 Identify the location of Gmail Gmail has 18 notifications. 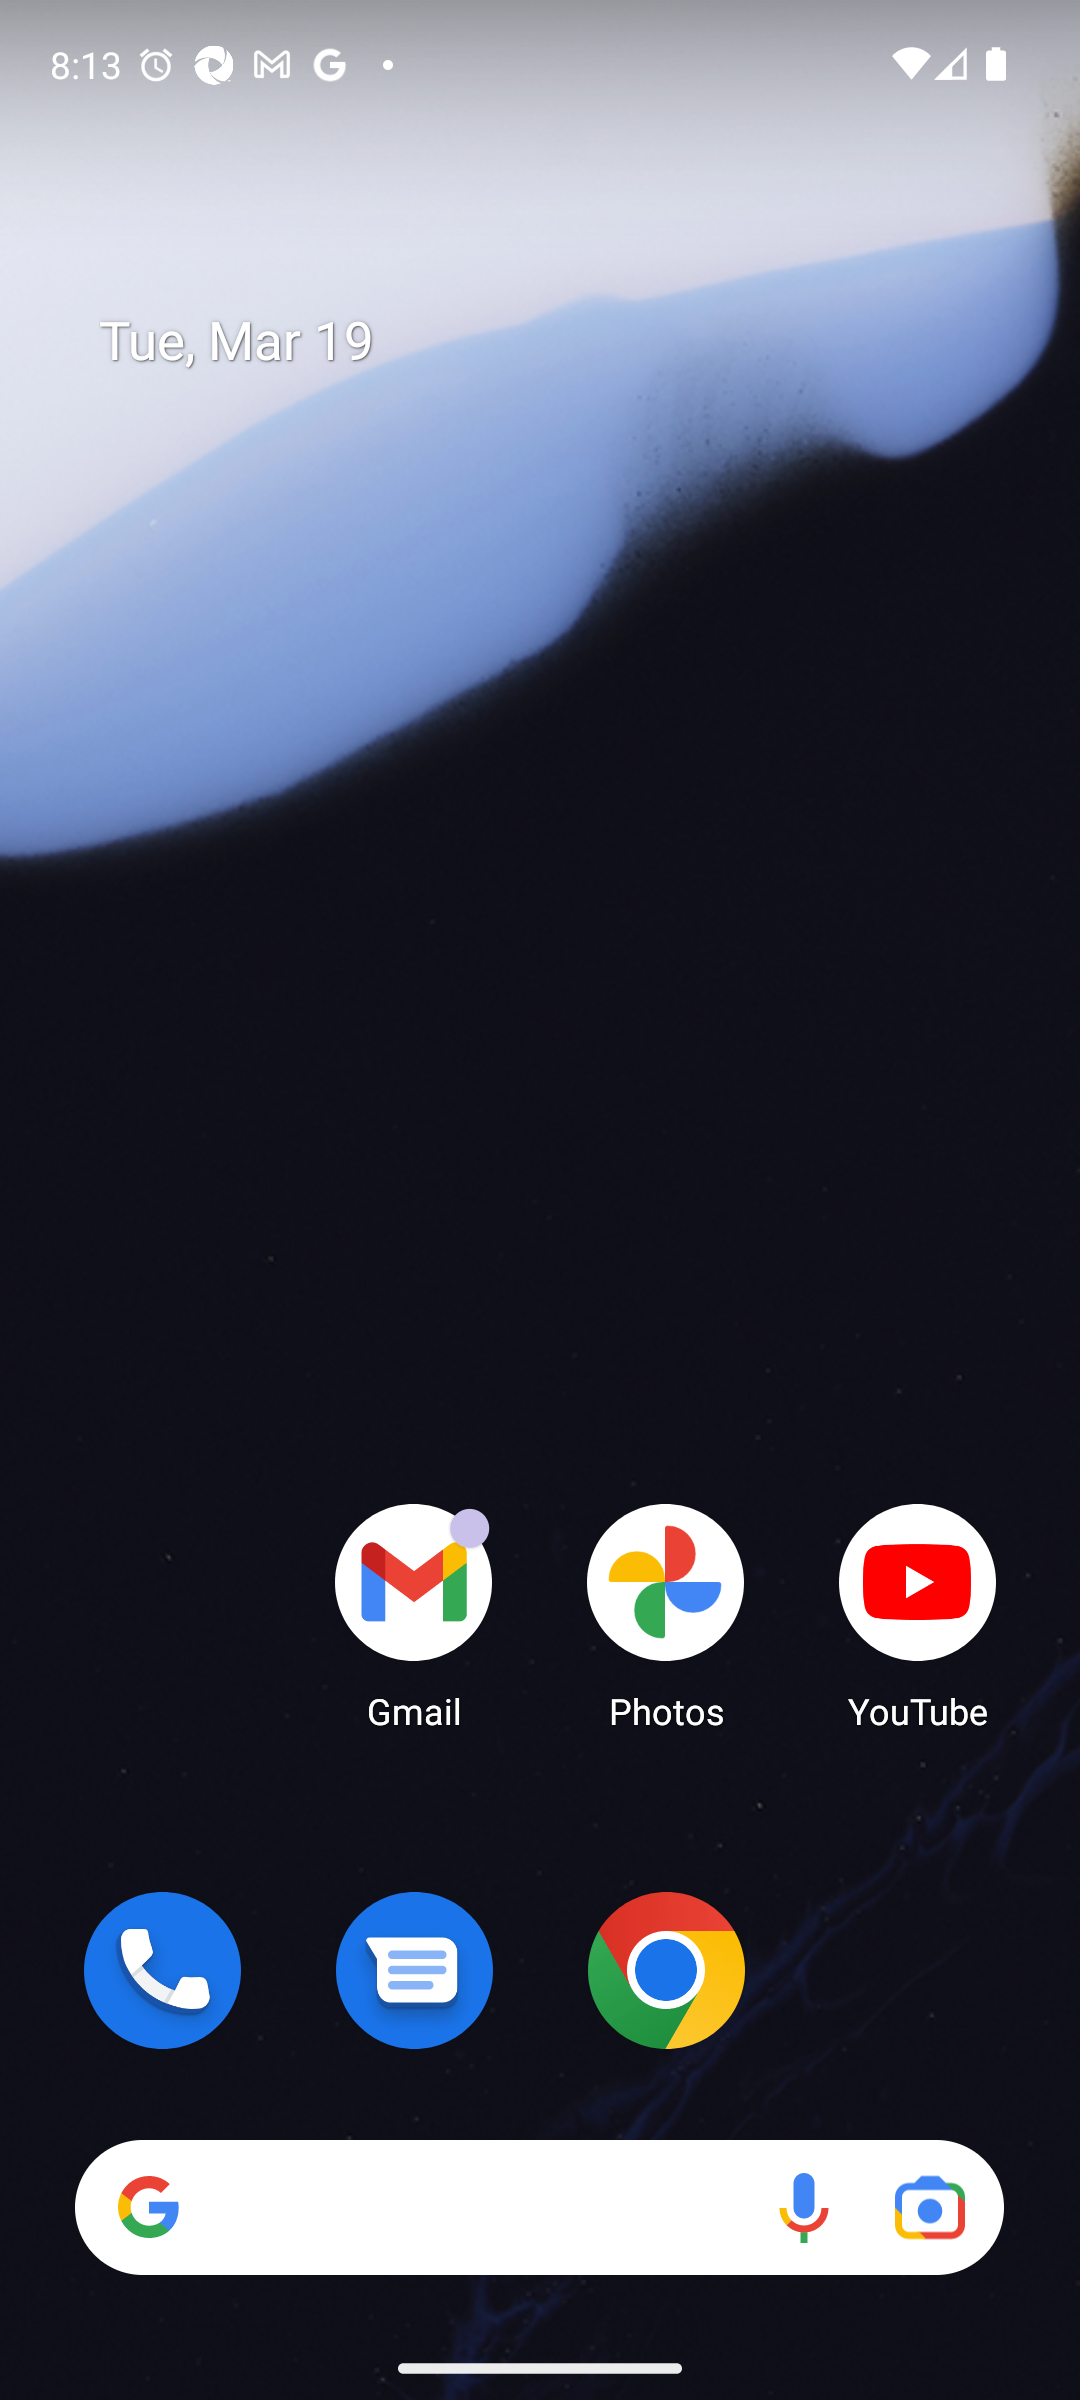
(414, 1615).